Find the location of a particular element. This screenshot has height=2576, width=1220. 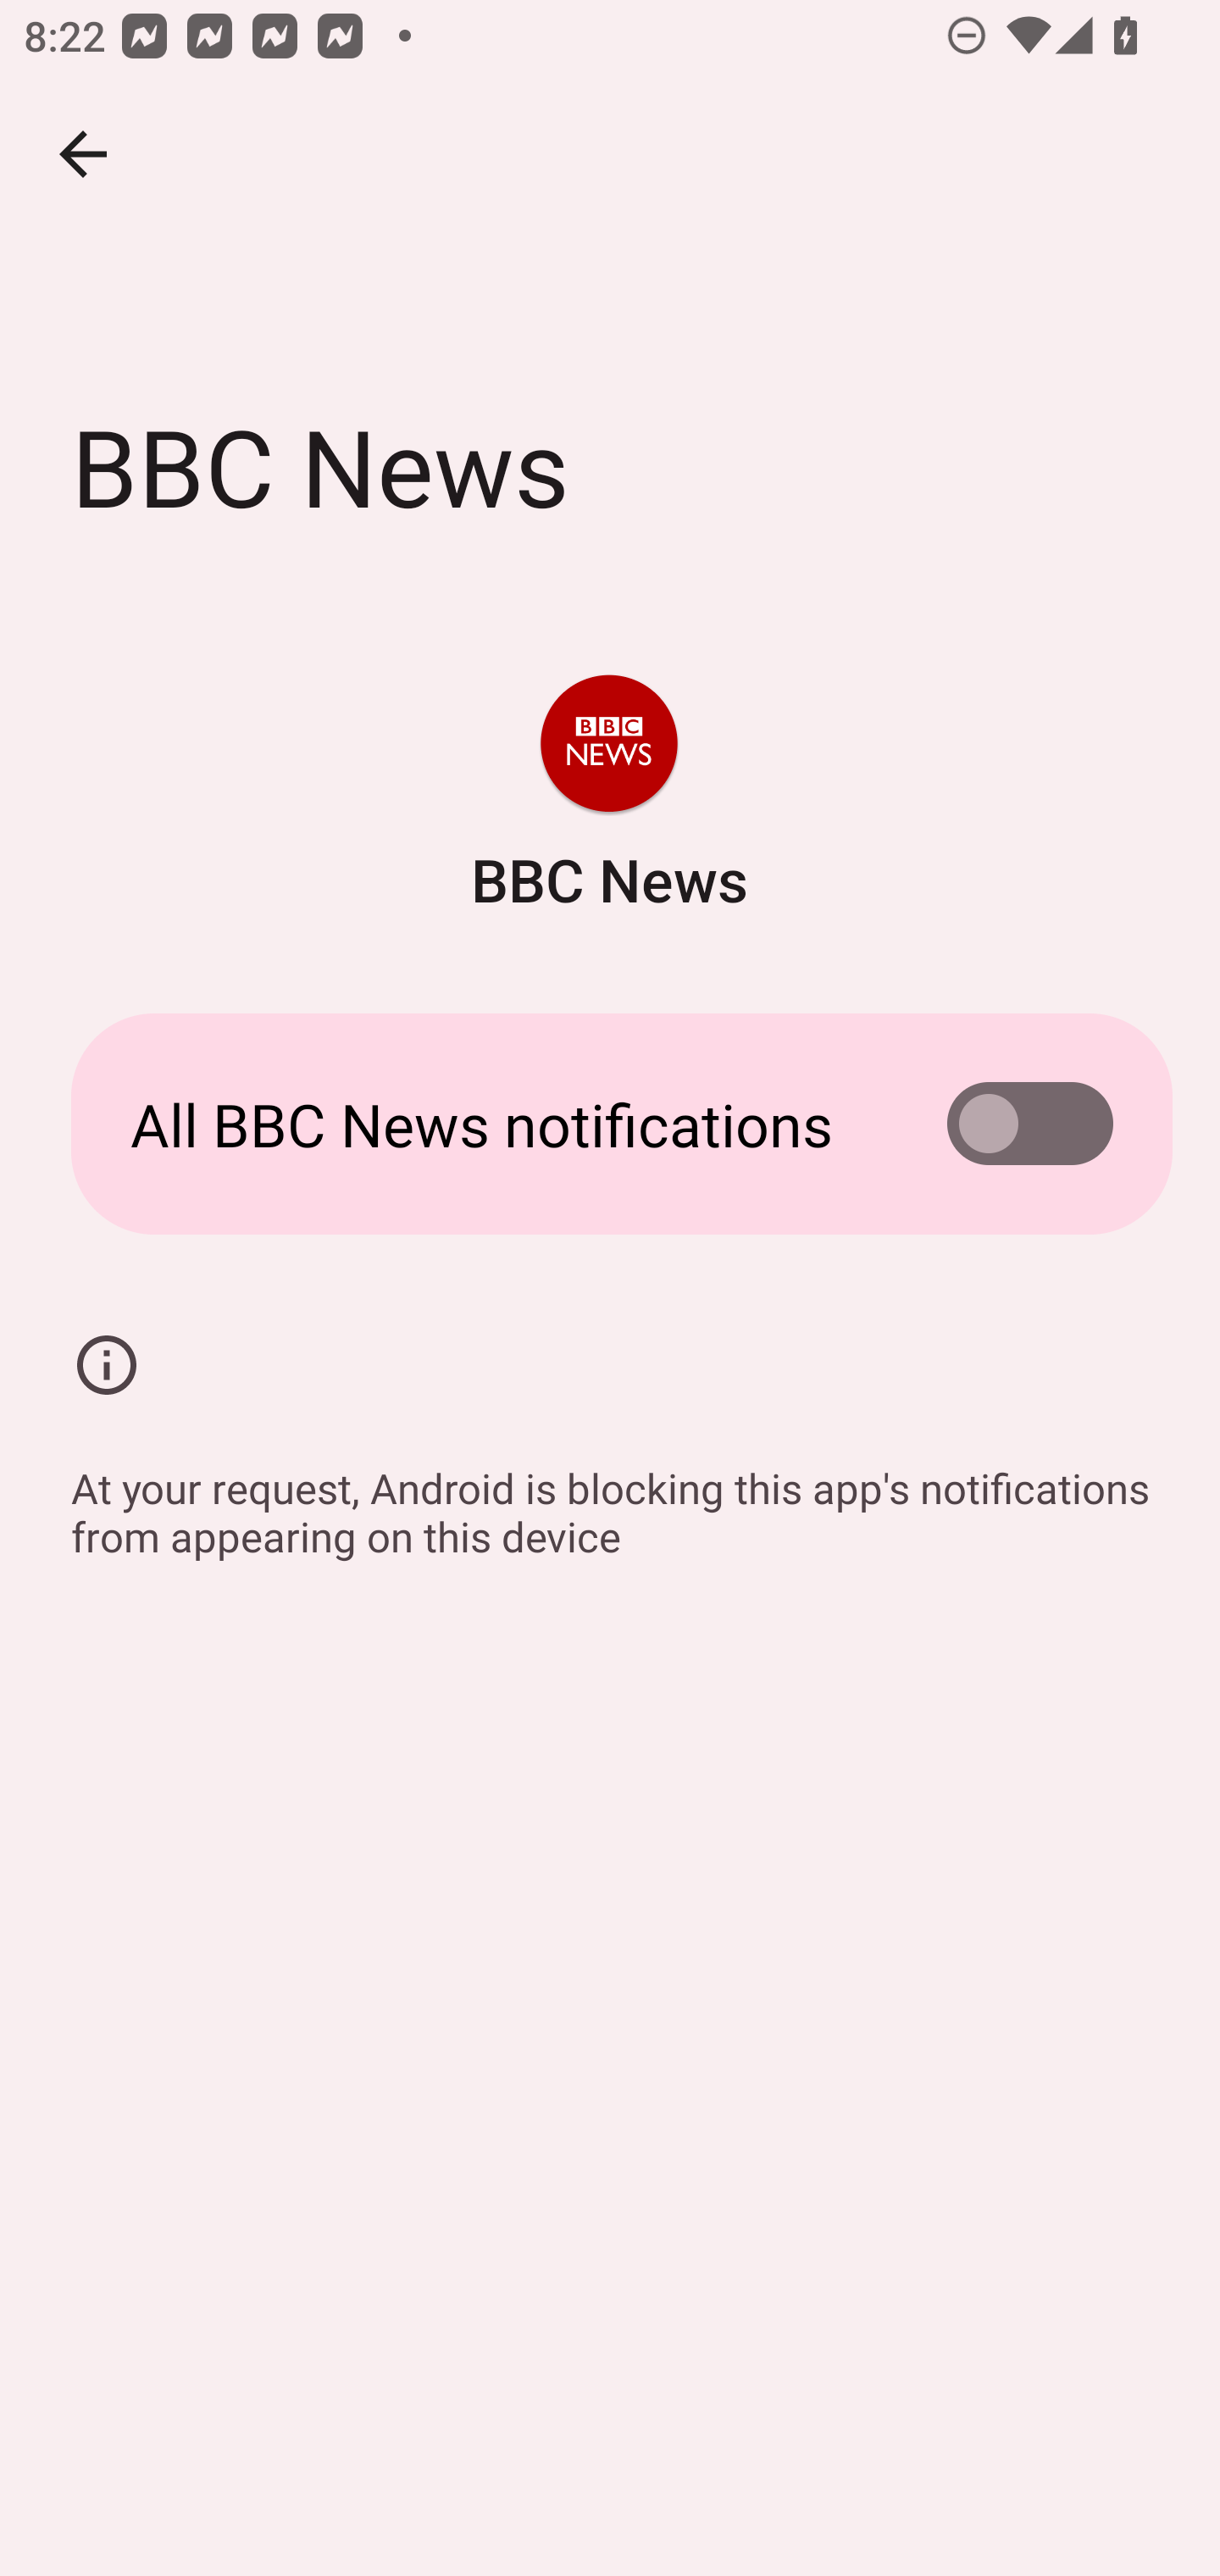

Navigate up is located at coordinates (83, 154).